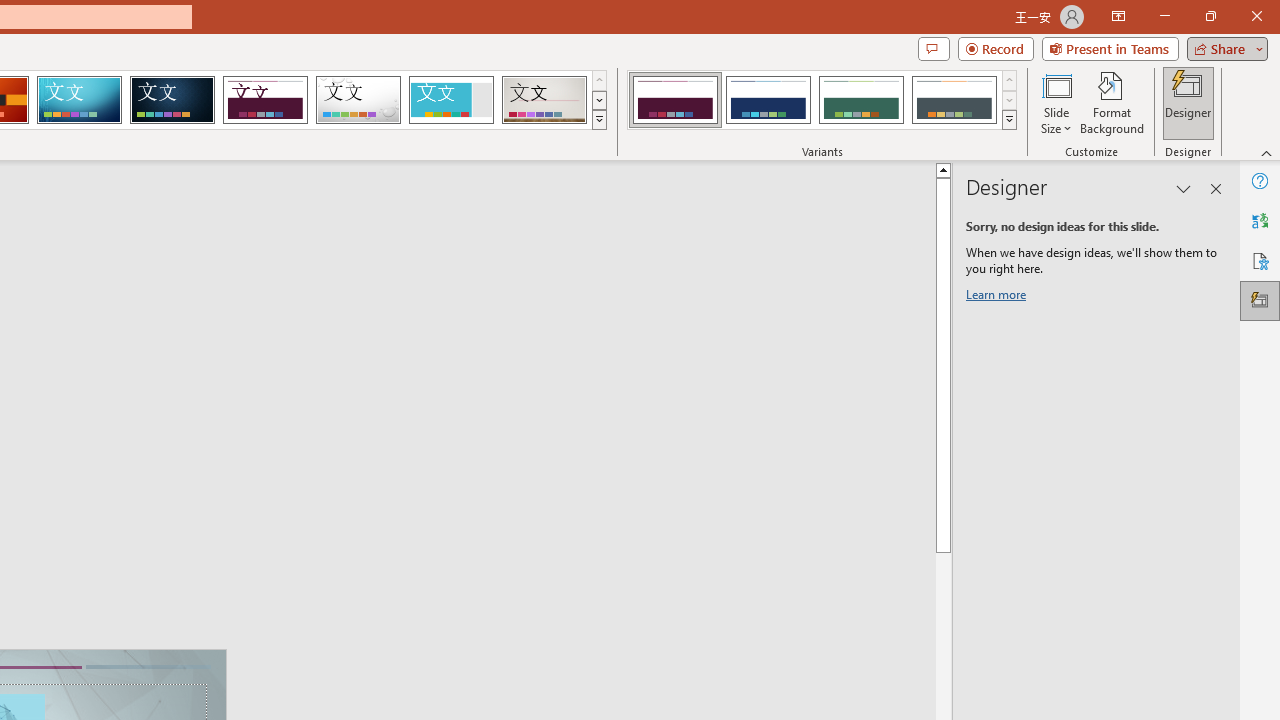  What do you see at coordinates (358, 100) in the screenshot?
I see `Droplet` at bounding box center [358, 100].